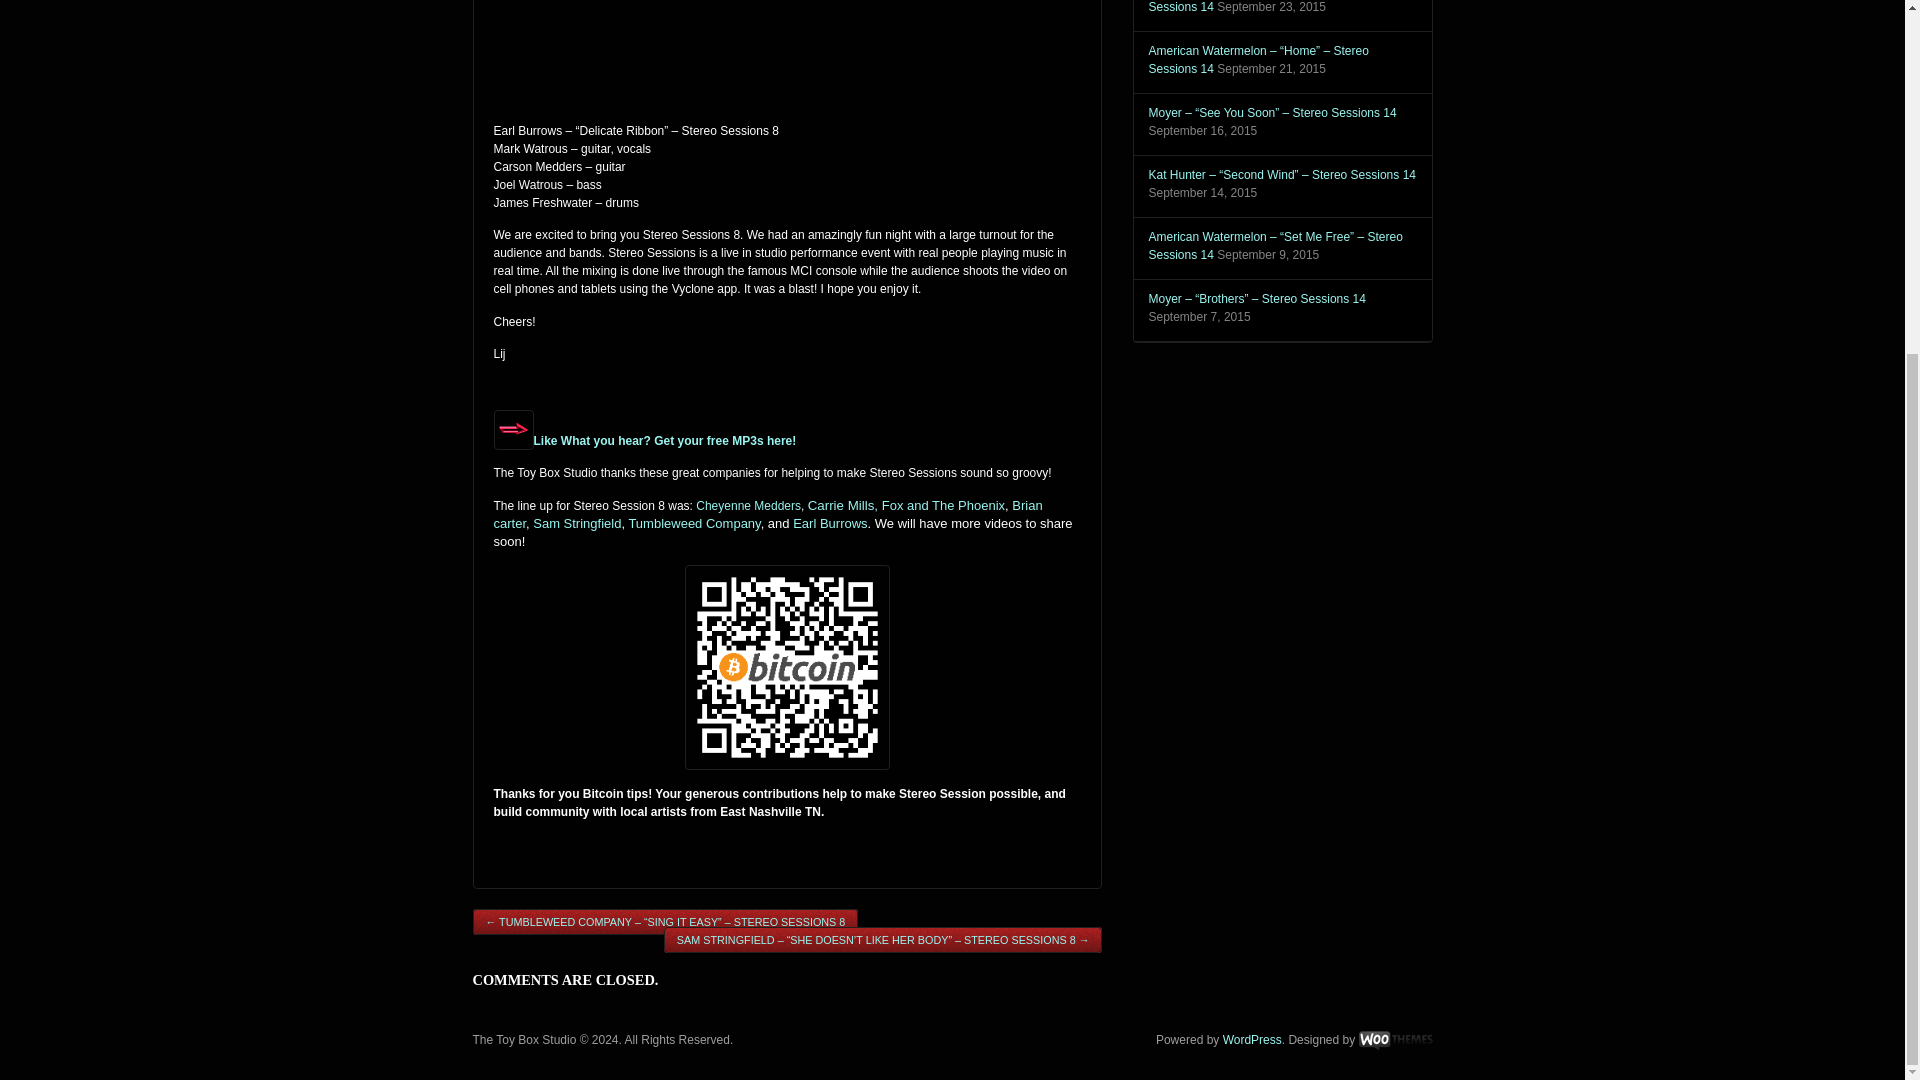 This screenshot has width=1920, height=1080. I want to click on MP3 opt in, so click(664, 441).